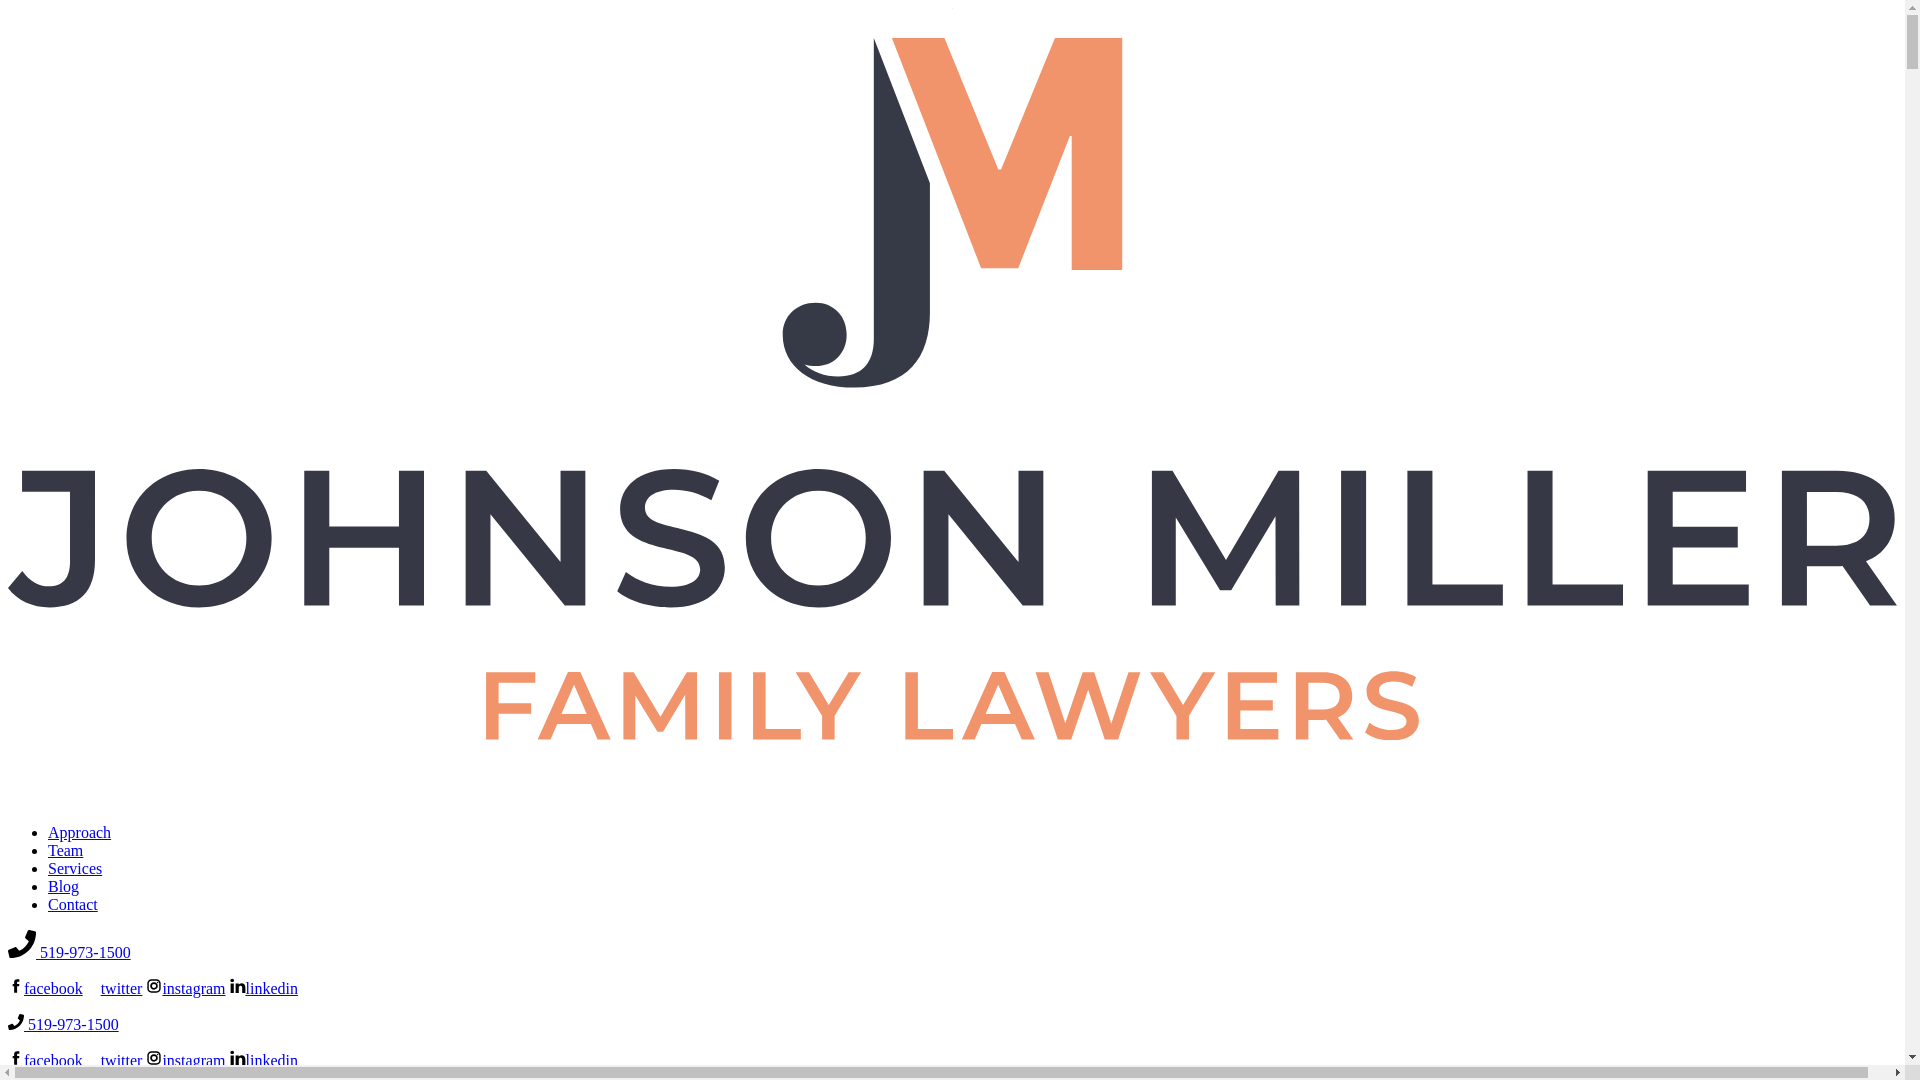  I want to click on 519-973-1500, so click(63, 1024).